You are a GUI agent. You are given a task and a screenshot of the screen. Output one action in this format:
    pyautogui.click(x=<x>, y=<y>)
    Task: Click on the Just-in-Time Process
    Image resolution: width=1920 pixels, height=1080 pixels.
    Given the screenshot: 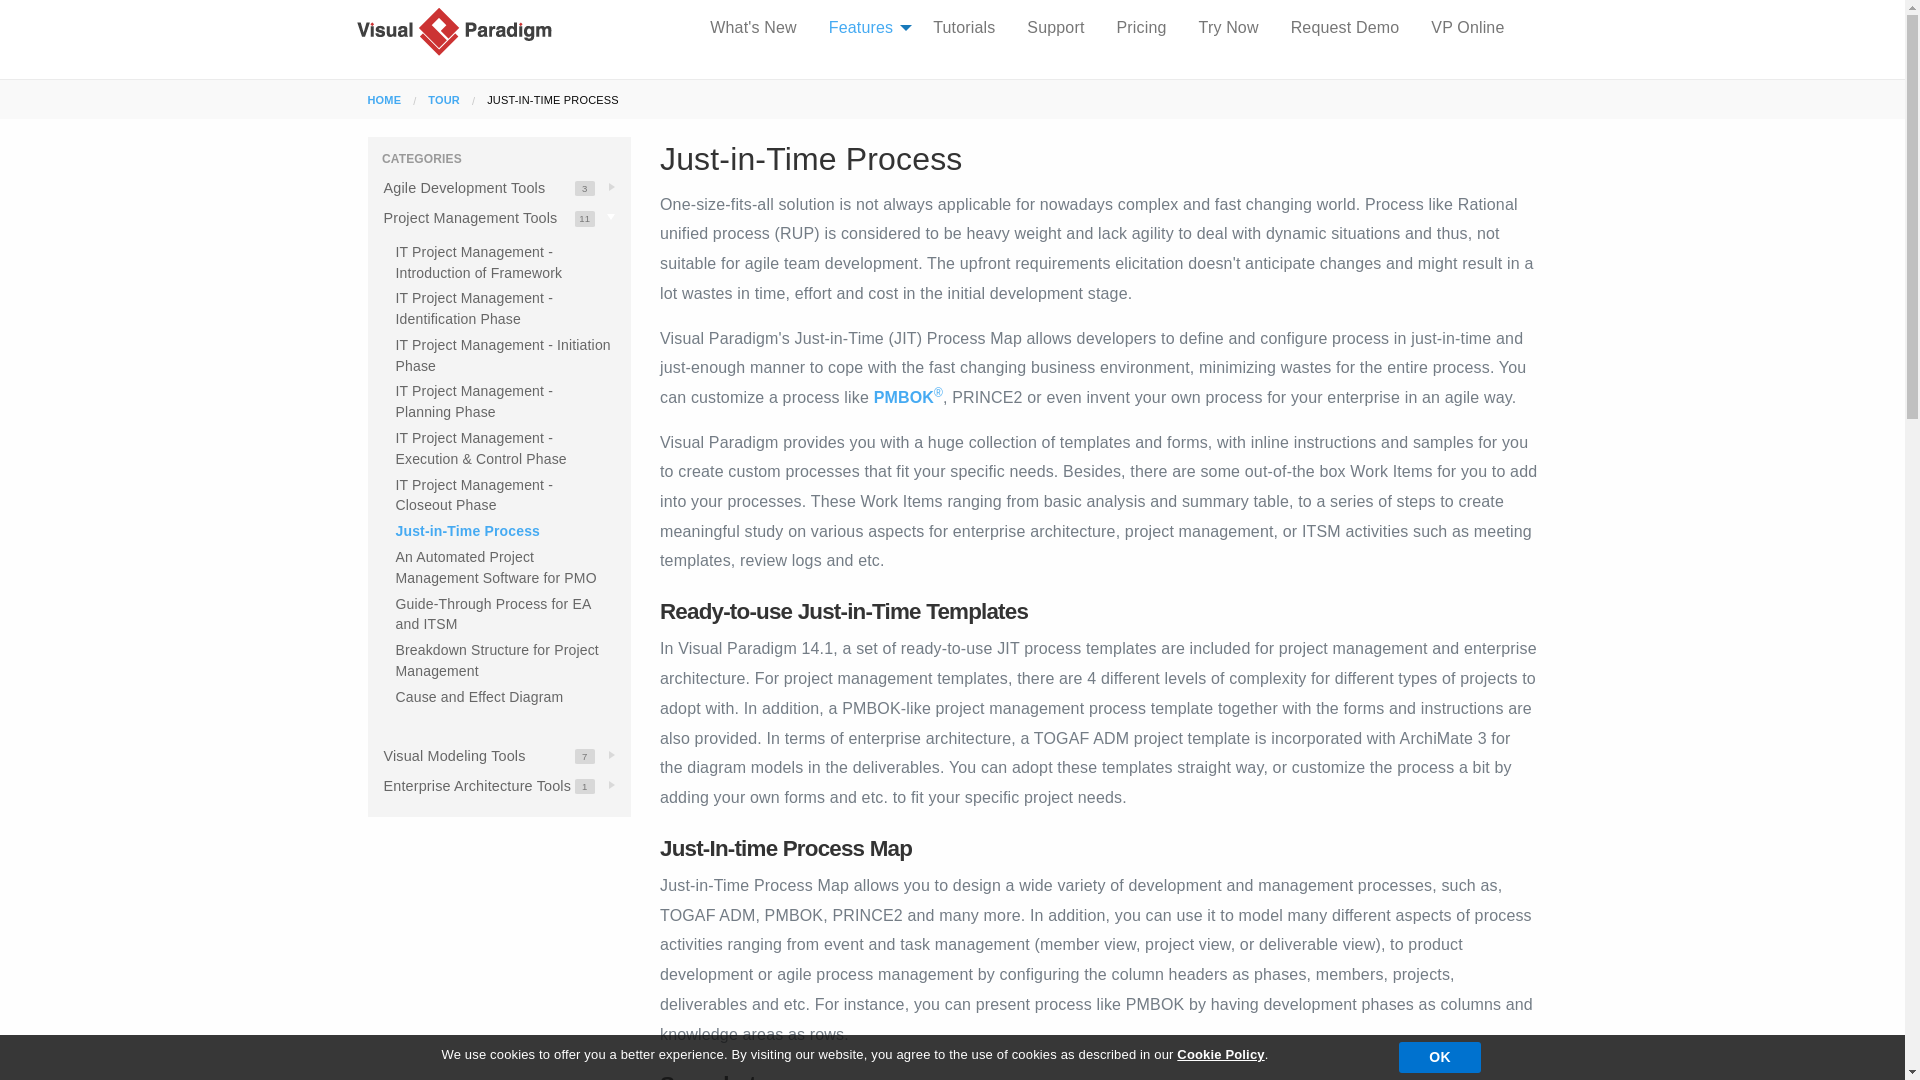 What is the action you would take?
    pyautogui.click(x=752, y=28)
    